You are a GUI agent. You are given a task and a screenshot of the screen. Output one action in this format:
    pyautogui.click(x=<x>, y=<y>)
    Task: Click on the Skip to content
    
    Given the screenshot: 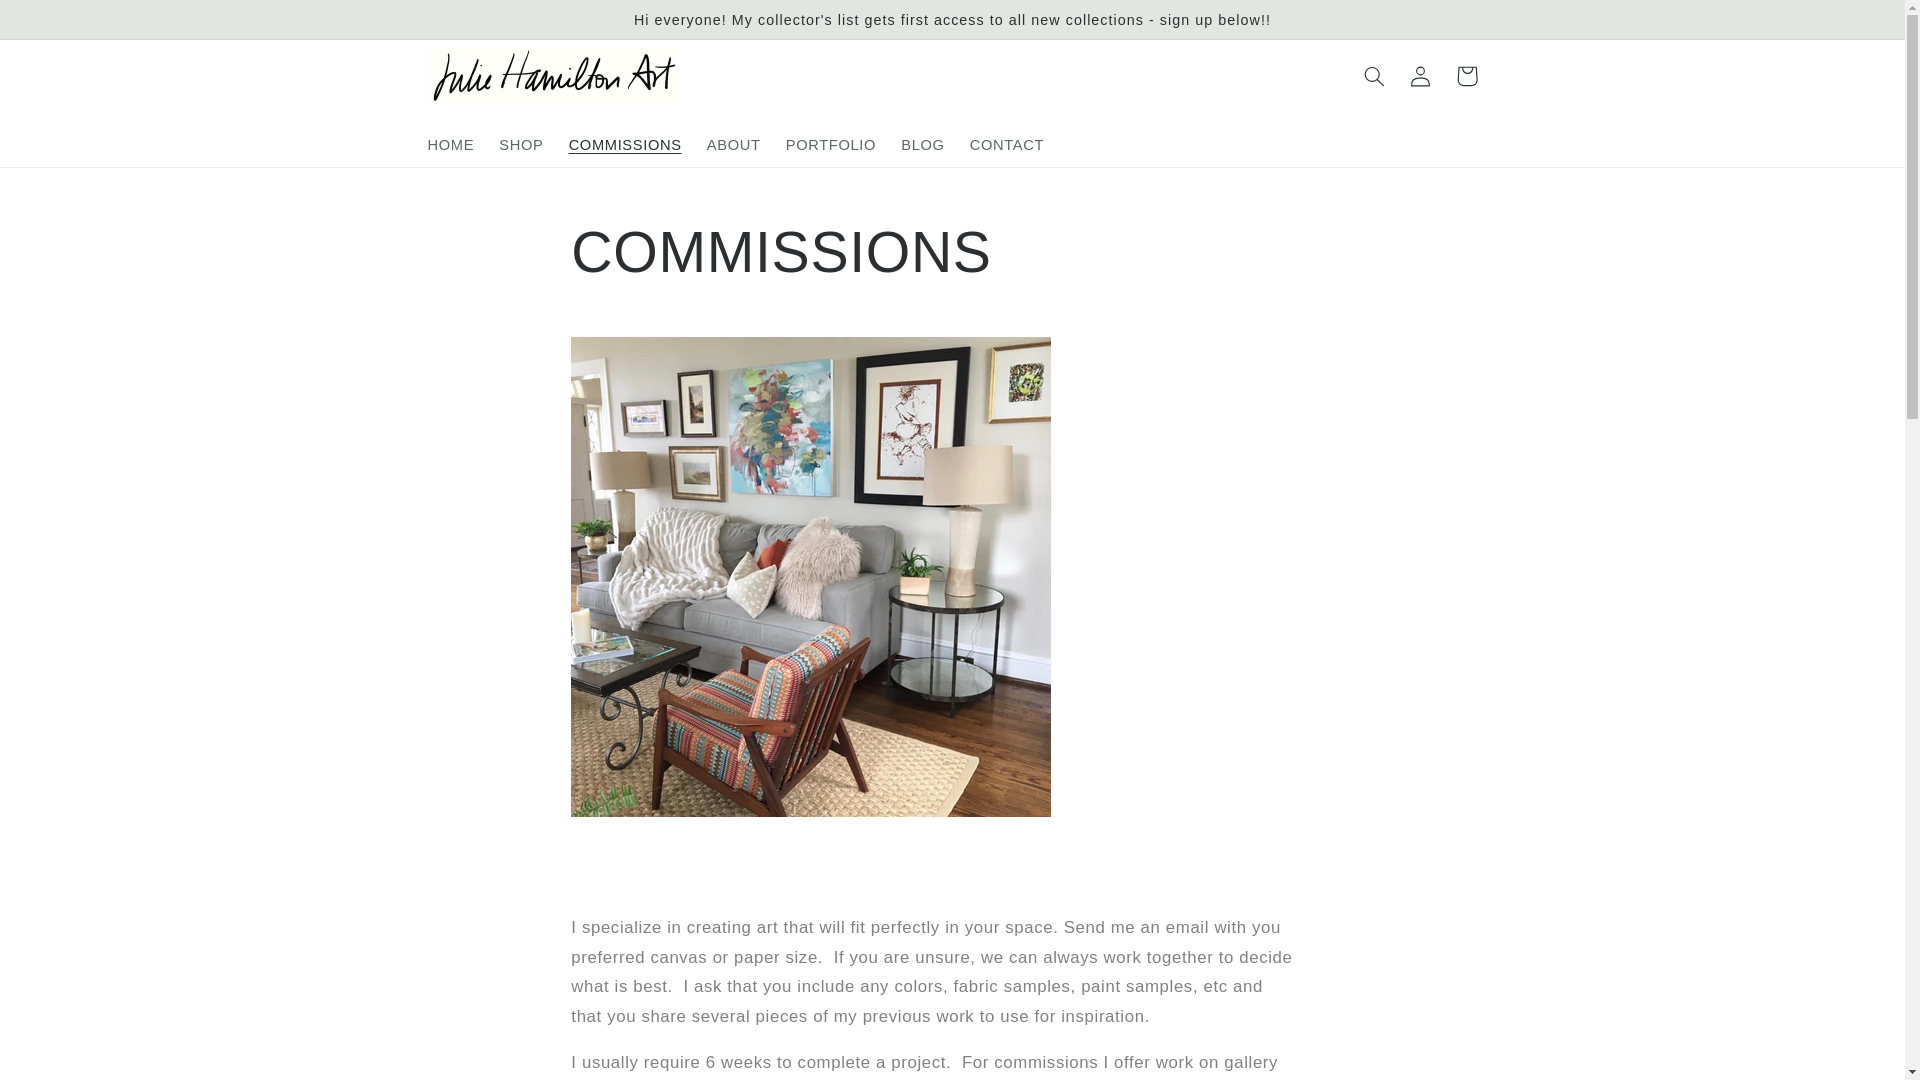 What is the action you would take?
    pyautogui.click(x=64, y=24)
    